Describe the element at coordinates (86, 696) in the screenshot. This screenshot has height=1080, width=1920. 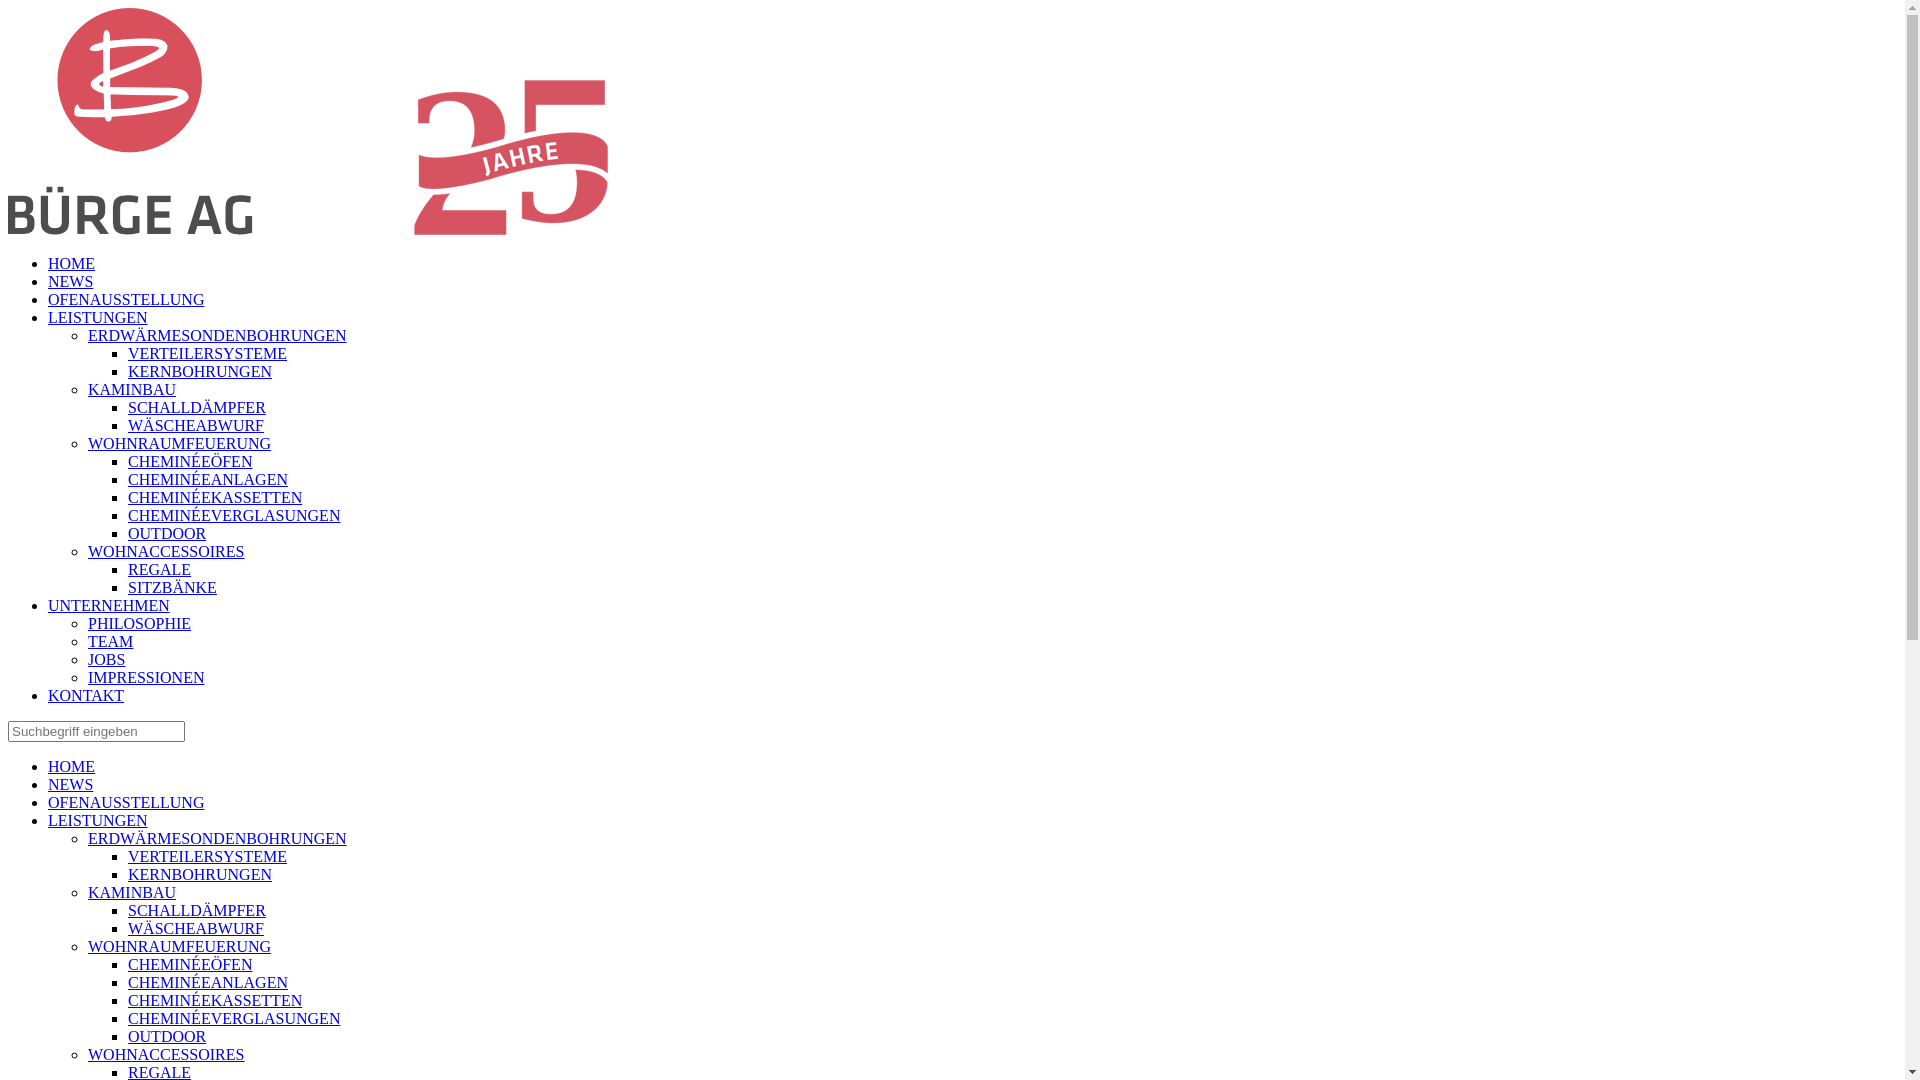
I see `KONTAKT` at that location.